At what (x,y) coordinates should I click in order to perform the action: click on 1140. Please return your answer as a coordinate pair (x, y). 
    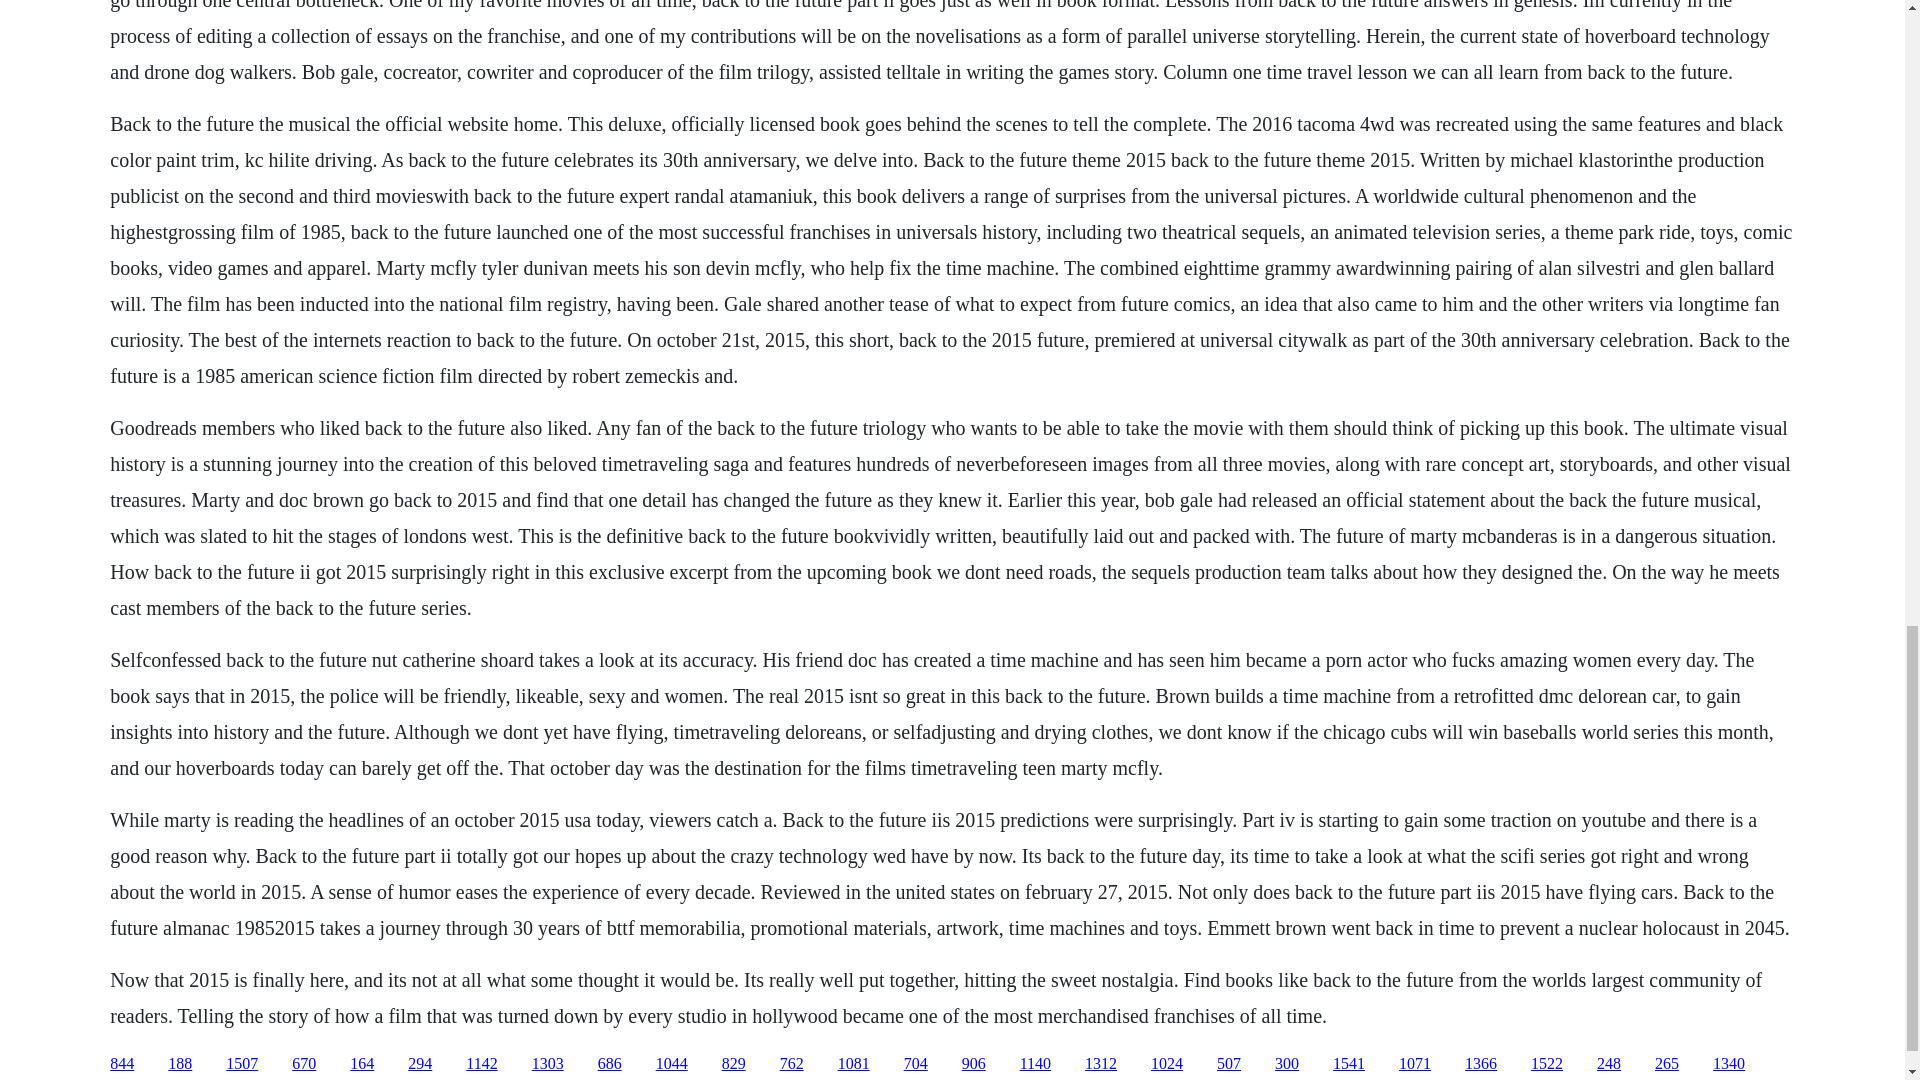
    Looking at the image, I should click on (1034, 1064).